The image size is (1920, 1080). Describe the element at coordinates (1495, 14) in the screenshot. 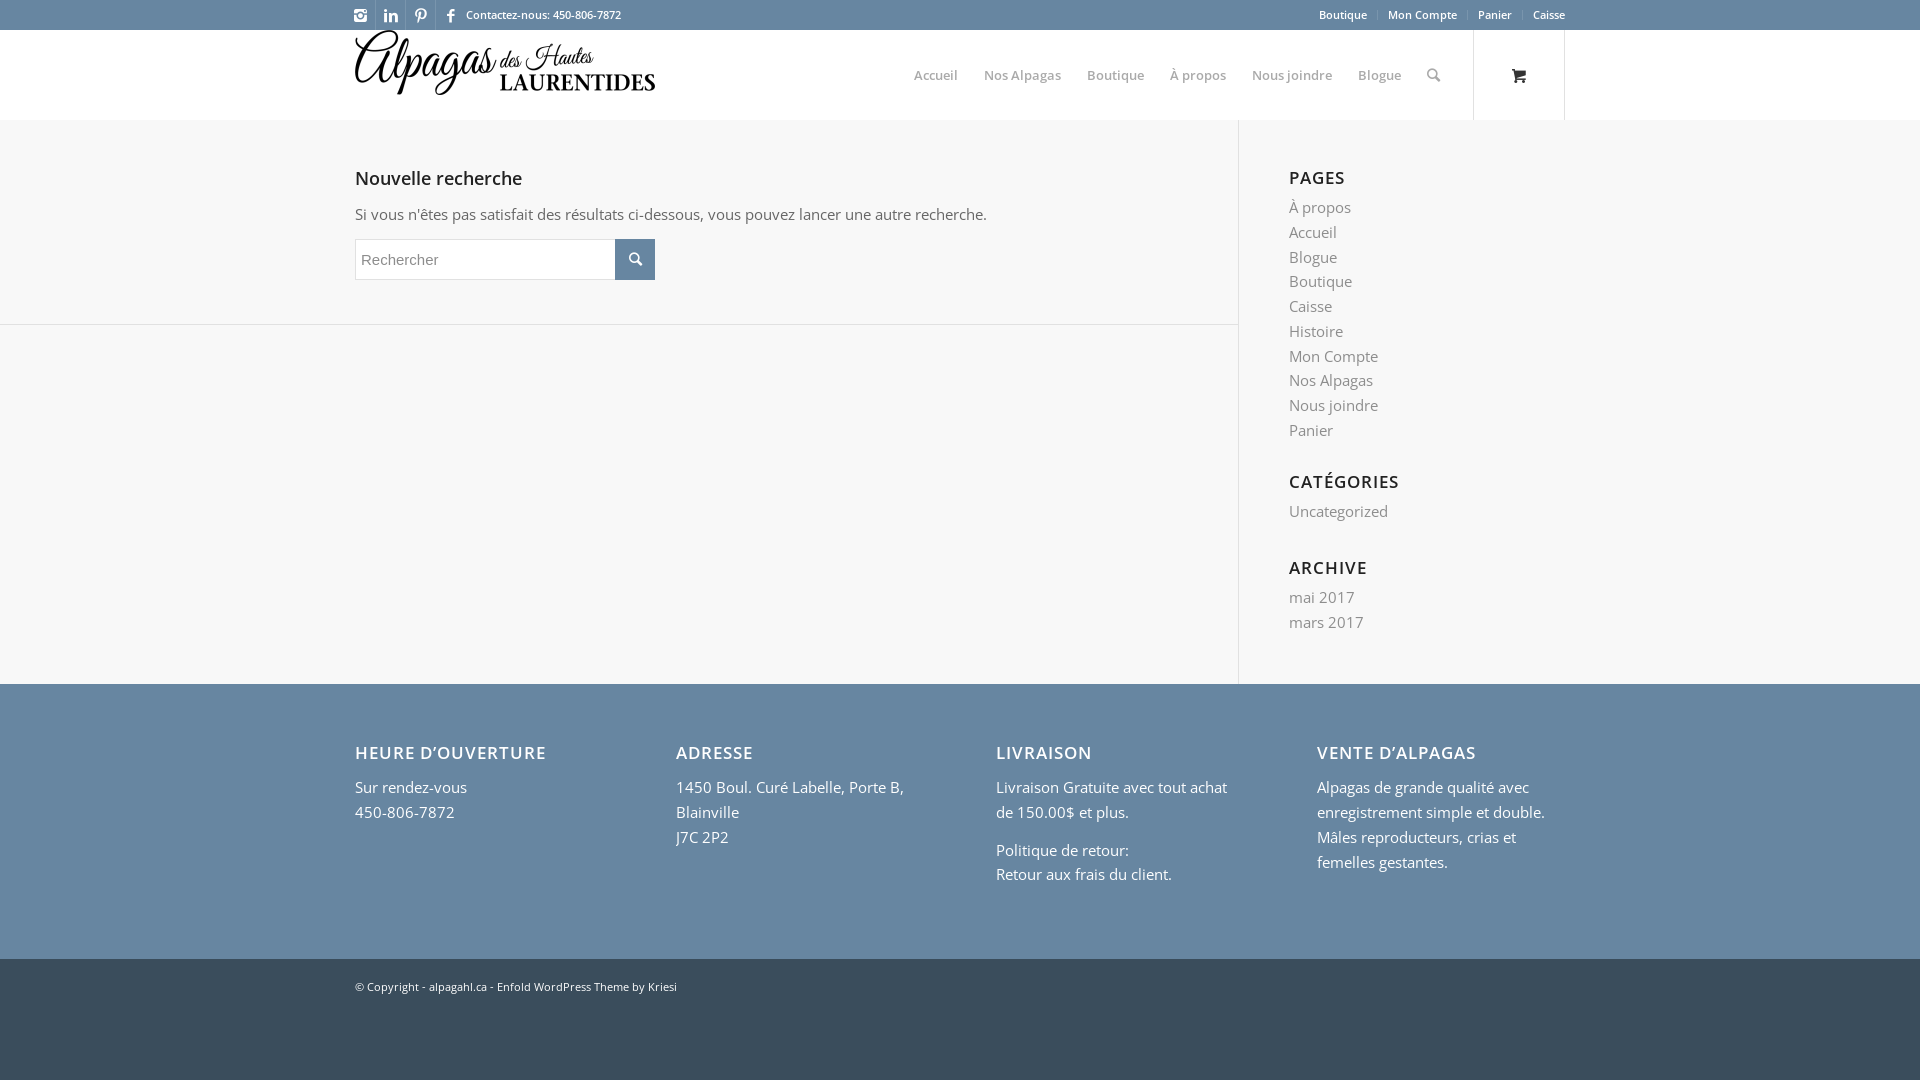

I see `Panier` at that location.